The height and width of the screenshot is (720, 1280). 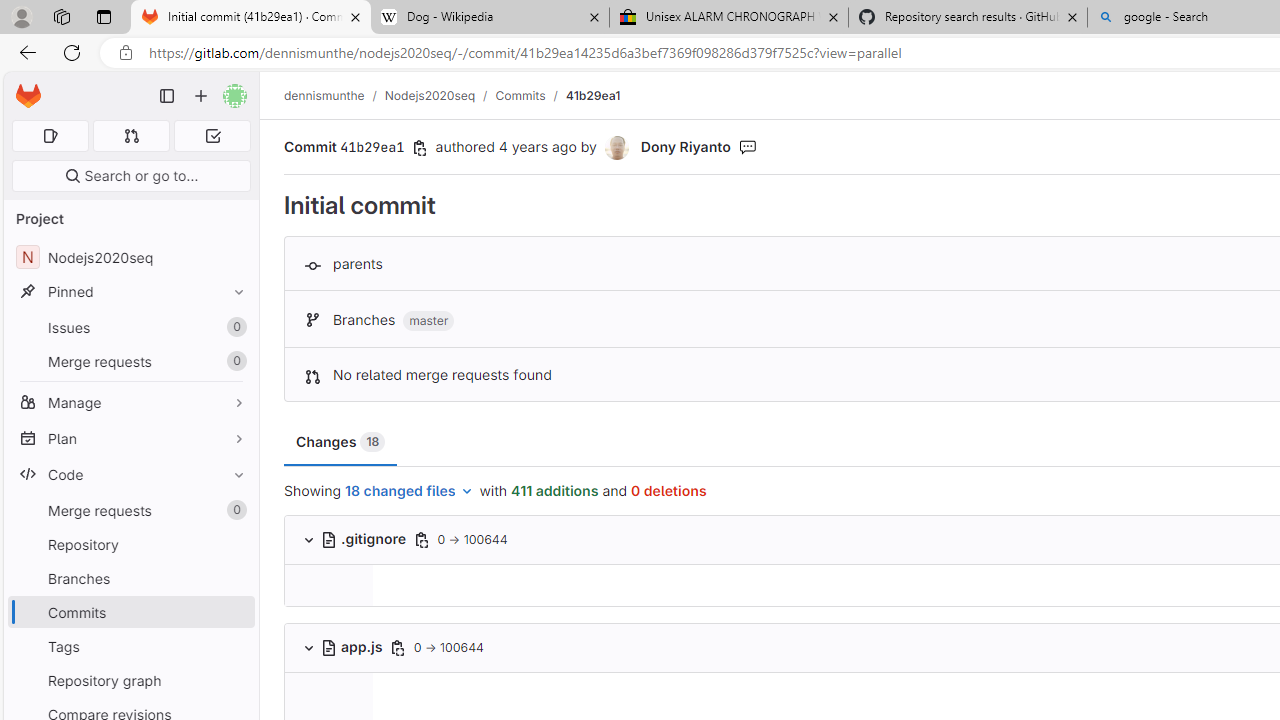 What do you see at coordinates (234, 510) in the screenshot?
I see `Unpin Merge requests` at bounding box center [234, 510].